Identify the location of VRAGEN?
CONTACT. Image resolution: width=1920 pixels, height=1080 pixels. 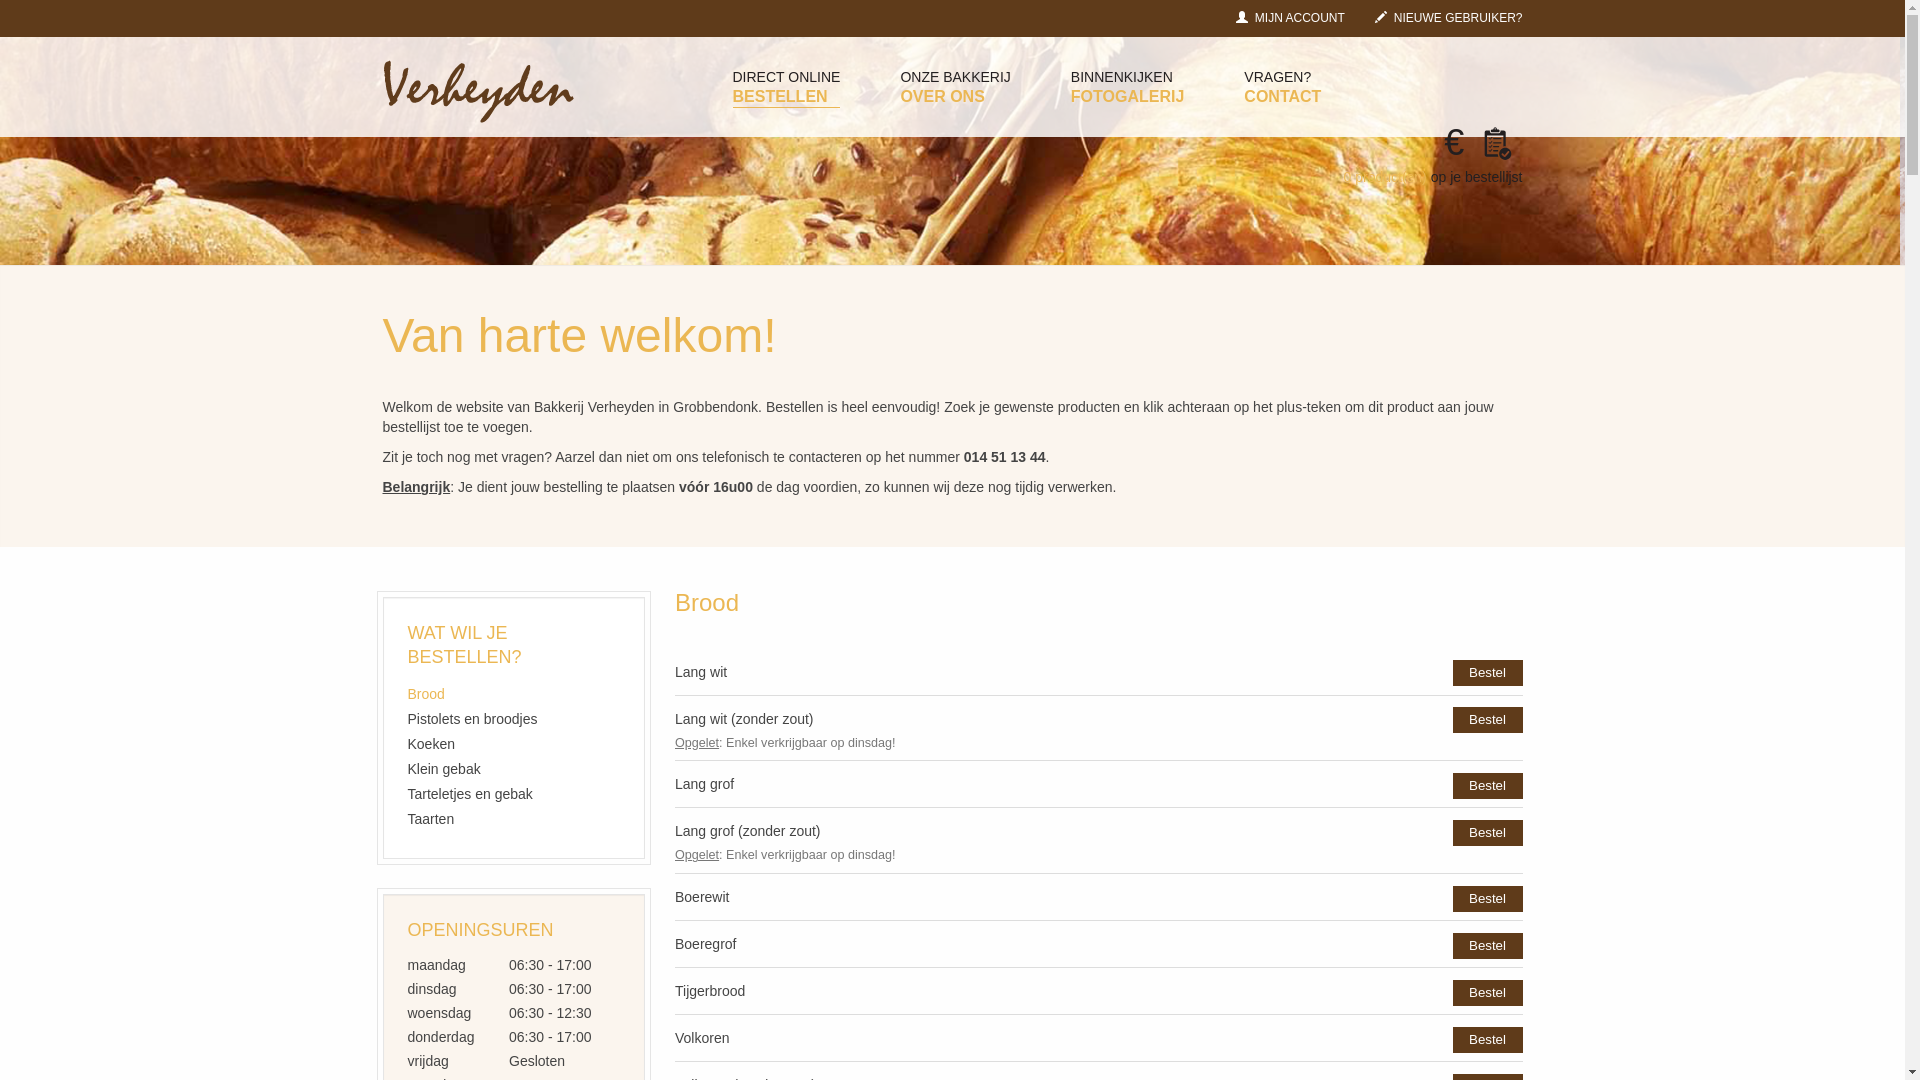
(1282, 87).